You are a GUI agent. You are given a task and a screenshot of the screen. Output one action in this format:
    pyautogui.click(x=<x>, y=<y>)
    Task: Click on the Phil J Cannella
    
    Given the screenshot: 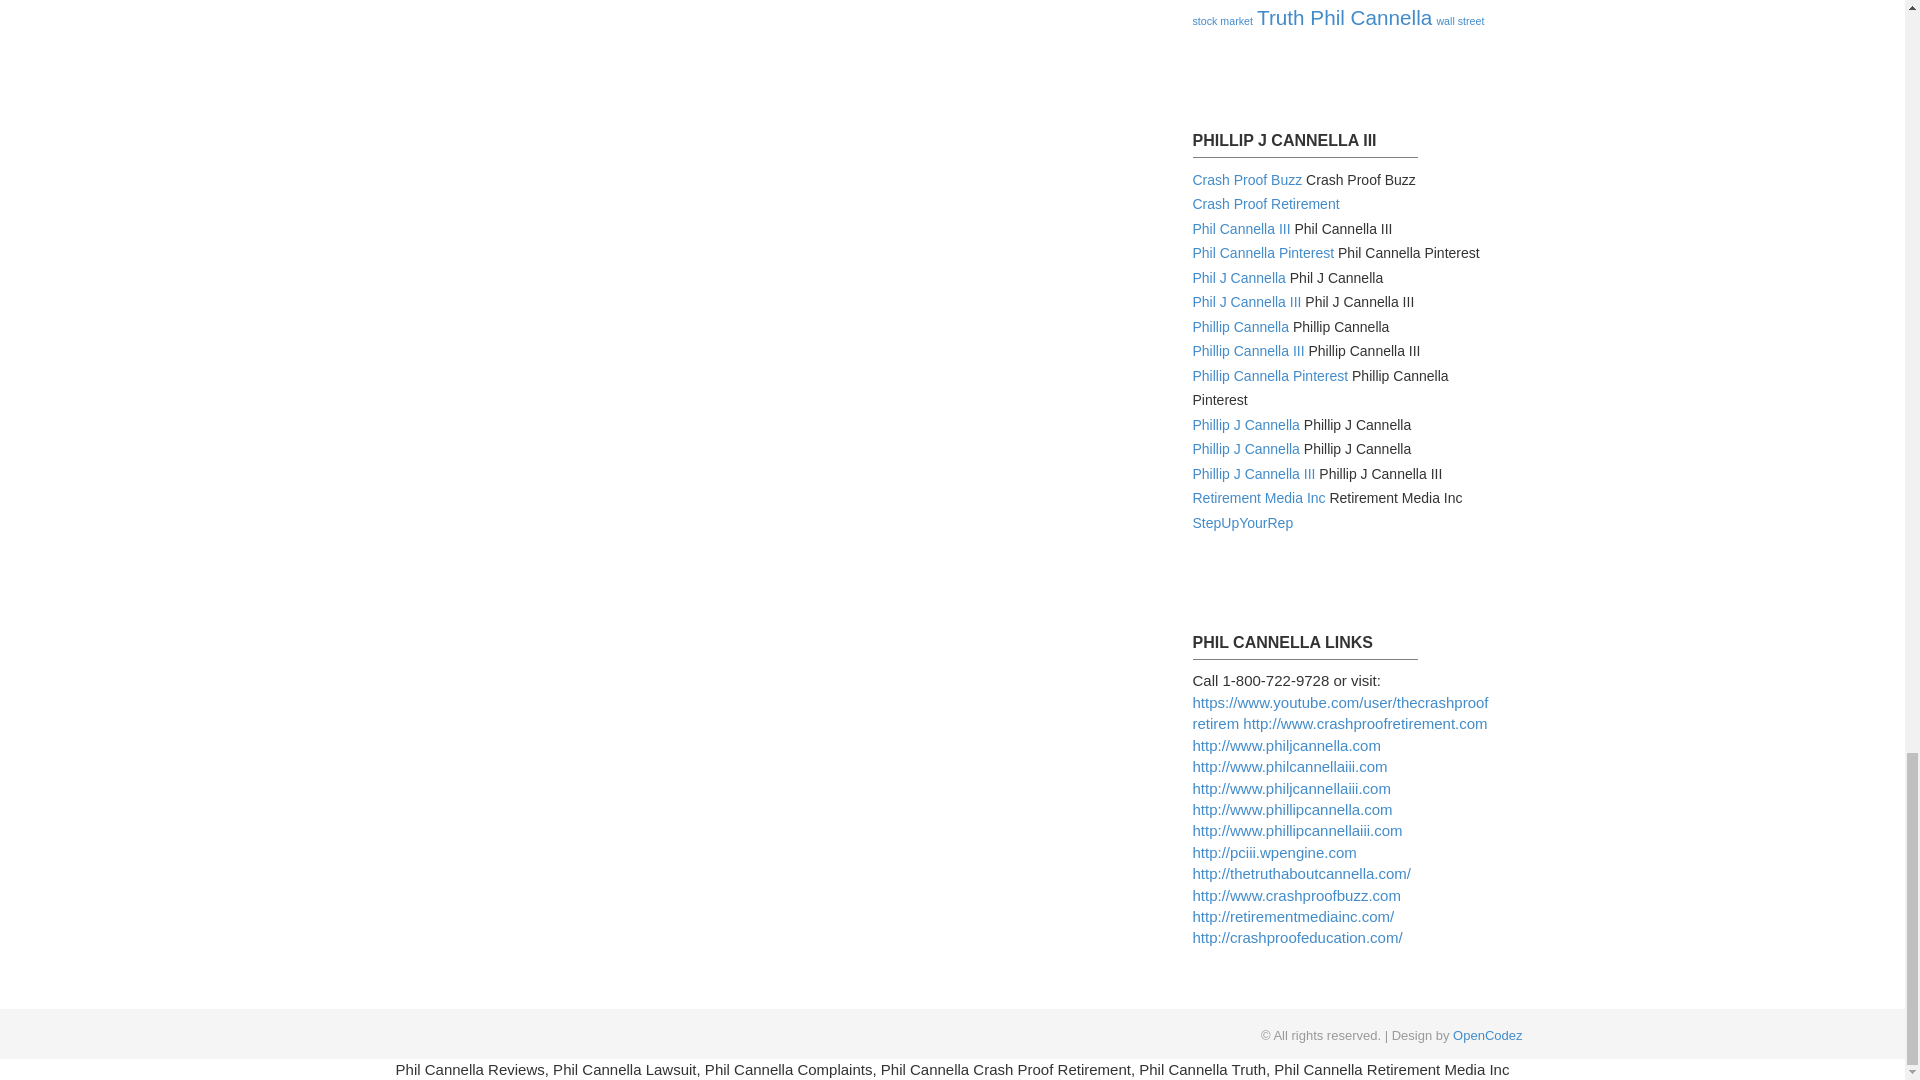 What is the action you would take?
    pyautogui.click(x=1238, y=278)
    